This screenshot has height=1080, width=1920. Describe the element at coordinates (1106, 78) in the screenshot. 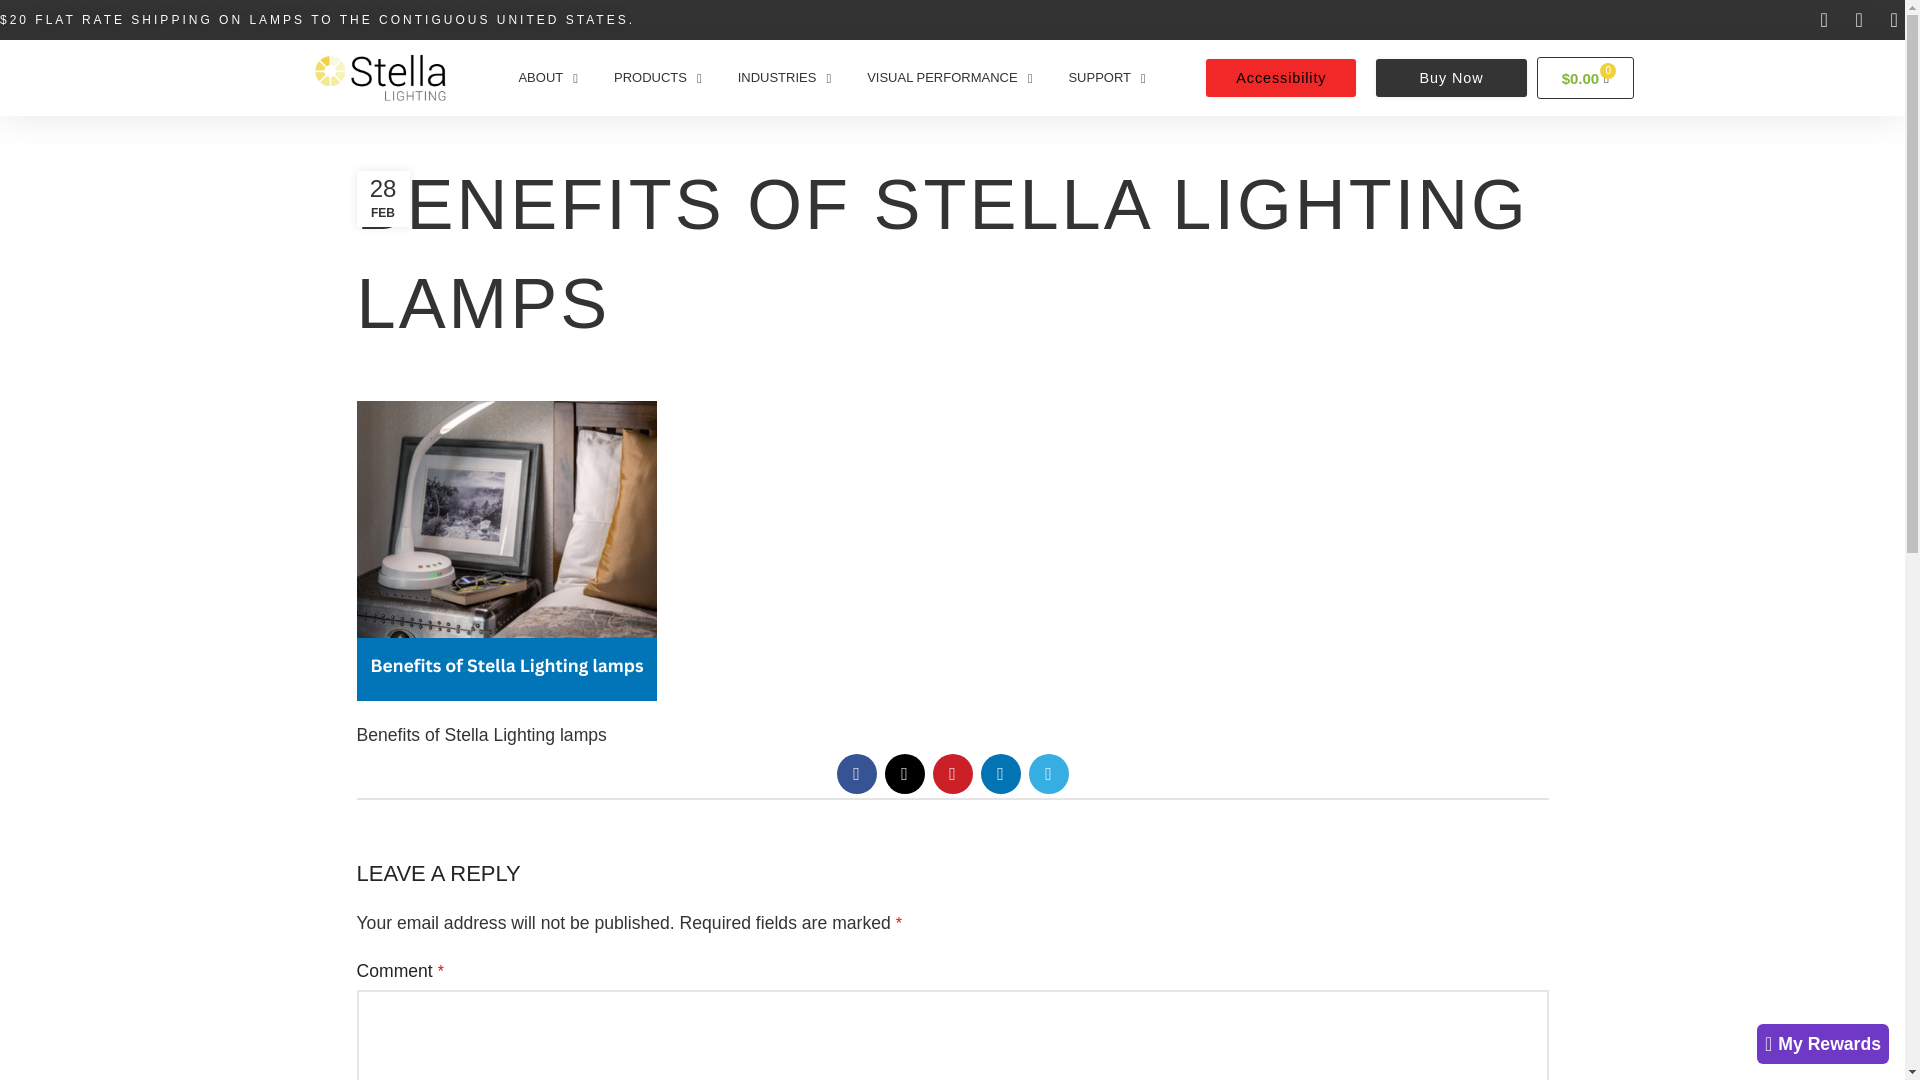

I see `SUPPORT` at that location.